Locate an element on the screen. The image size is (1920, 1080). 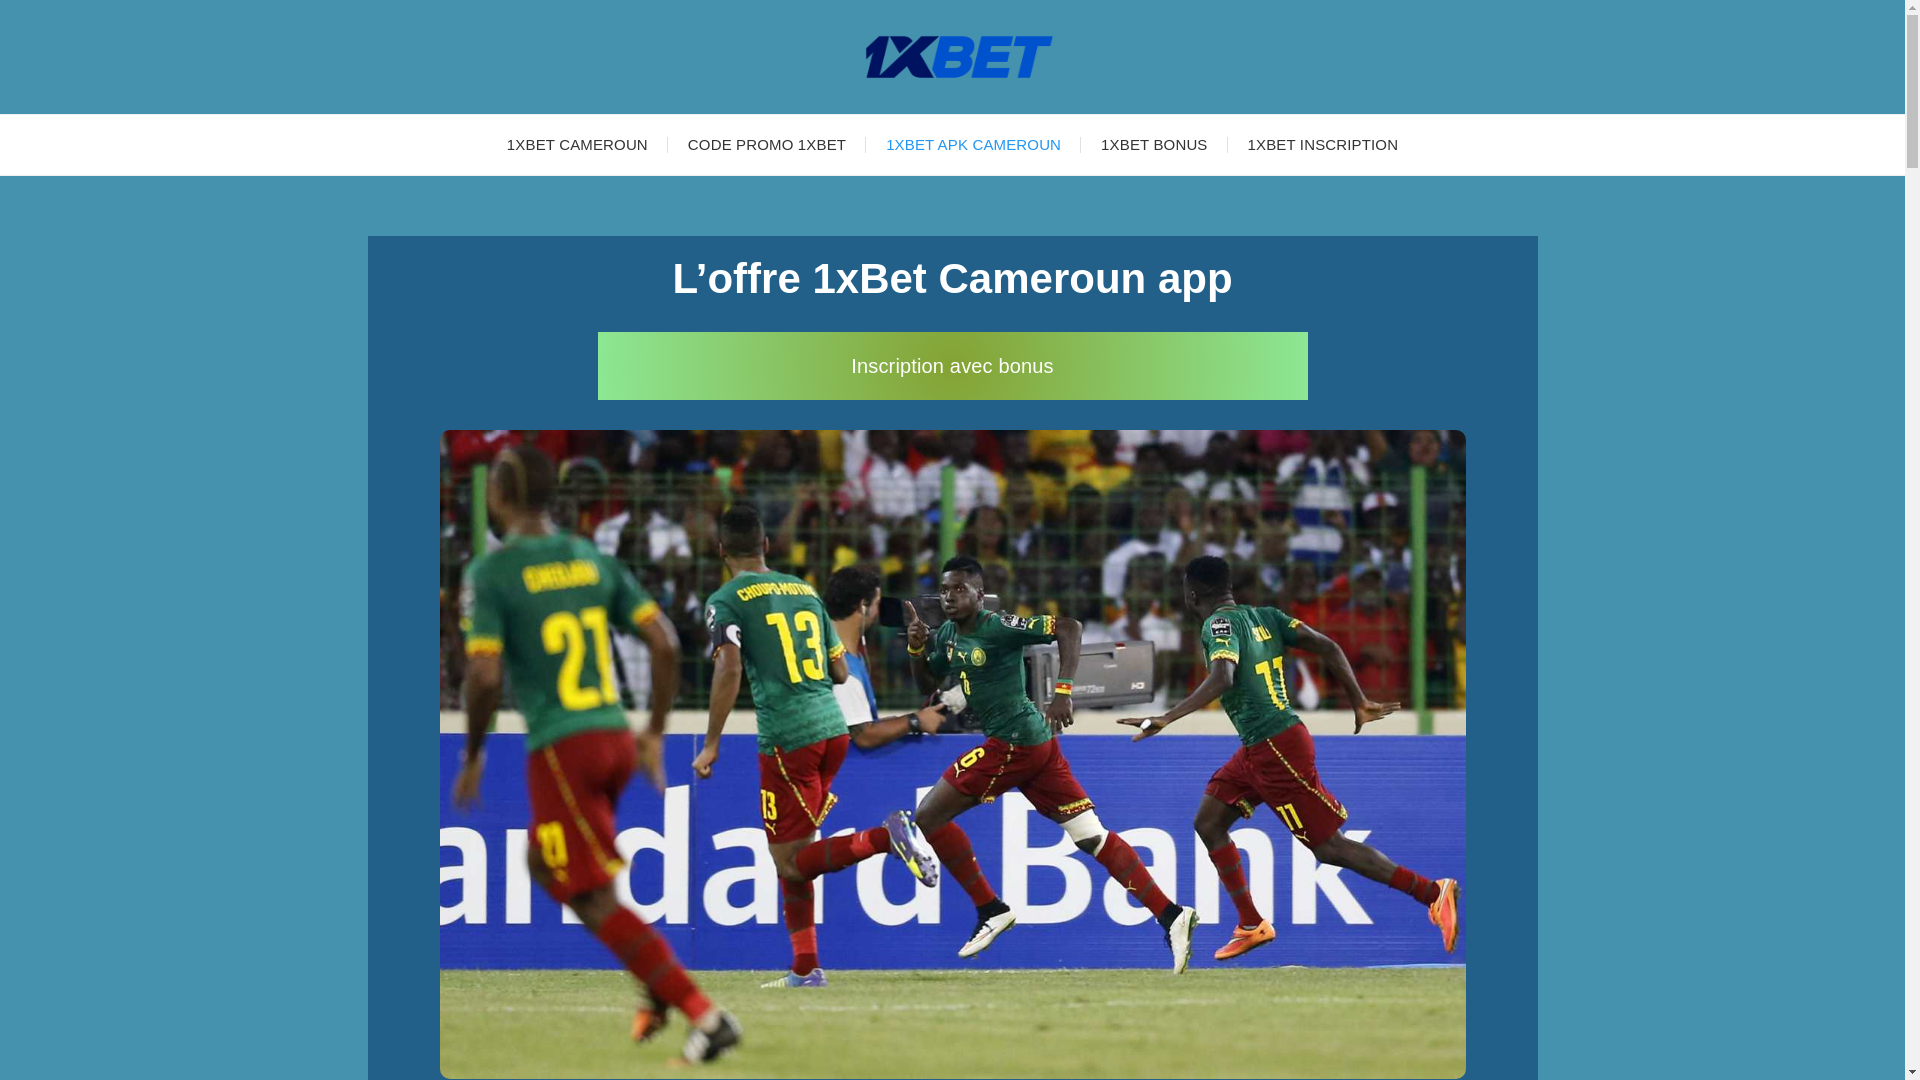
1XBET CAMEROUN is located at coordinates (578, 145).